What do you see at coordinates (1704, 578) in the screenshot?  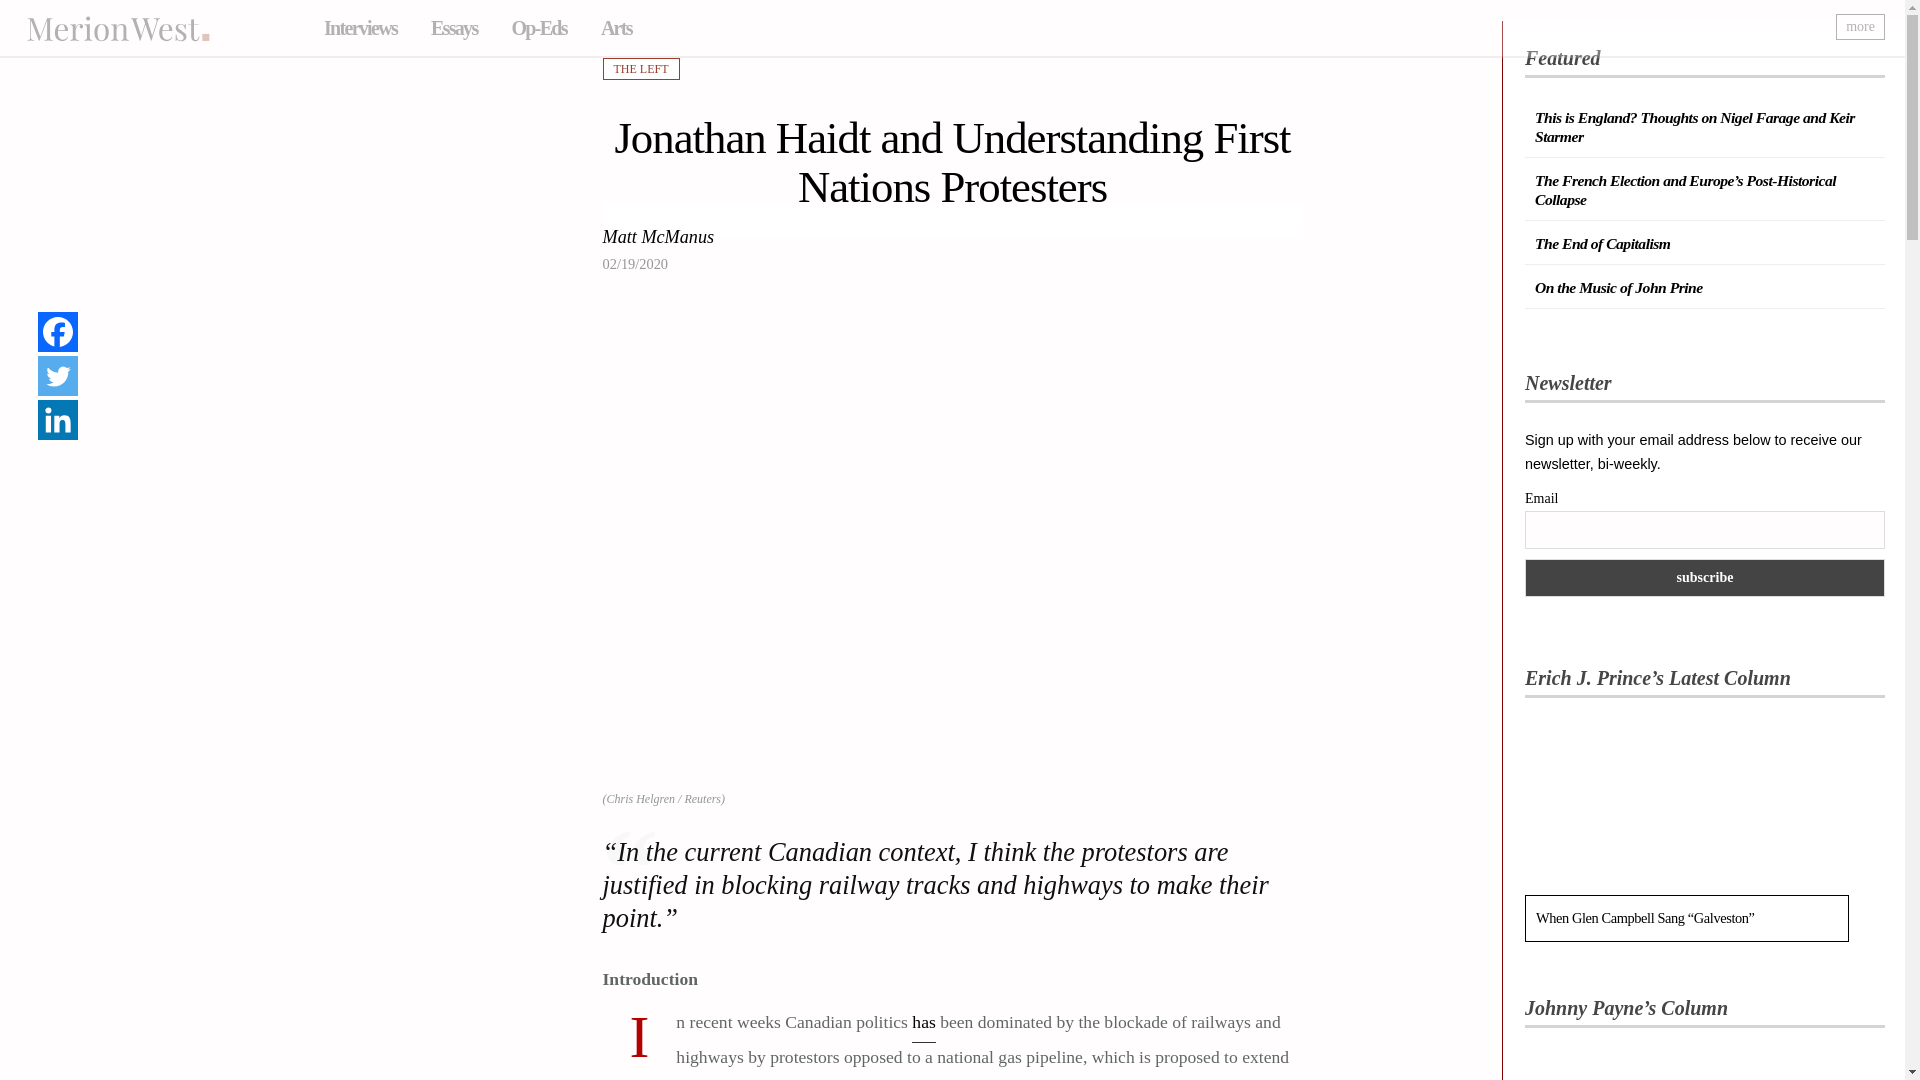 I see `Subscribe` at bounding box center [1704, 578].